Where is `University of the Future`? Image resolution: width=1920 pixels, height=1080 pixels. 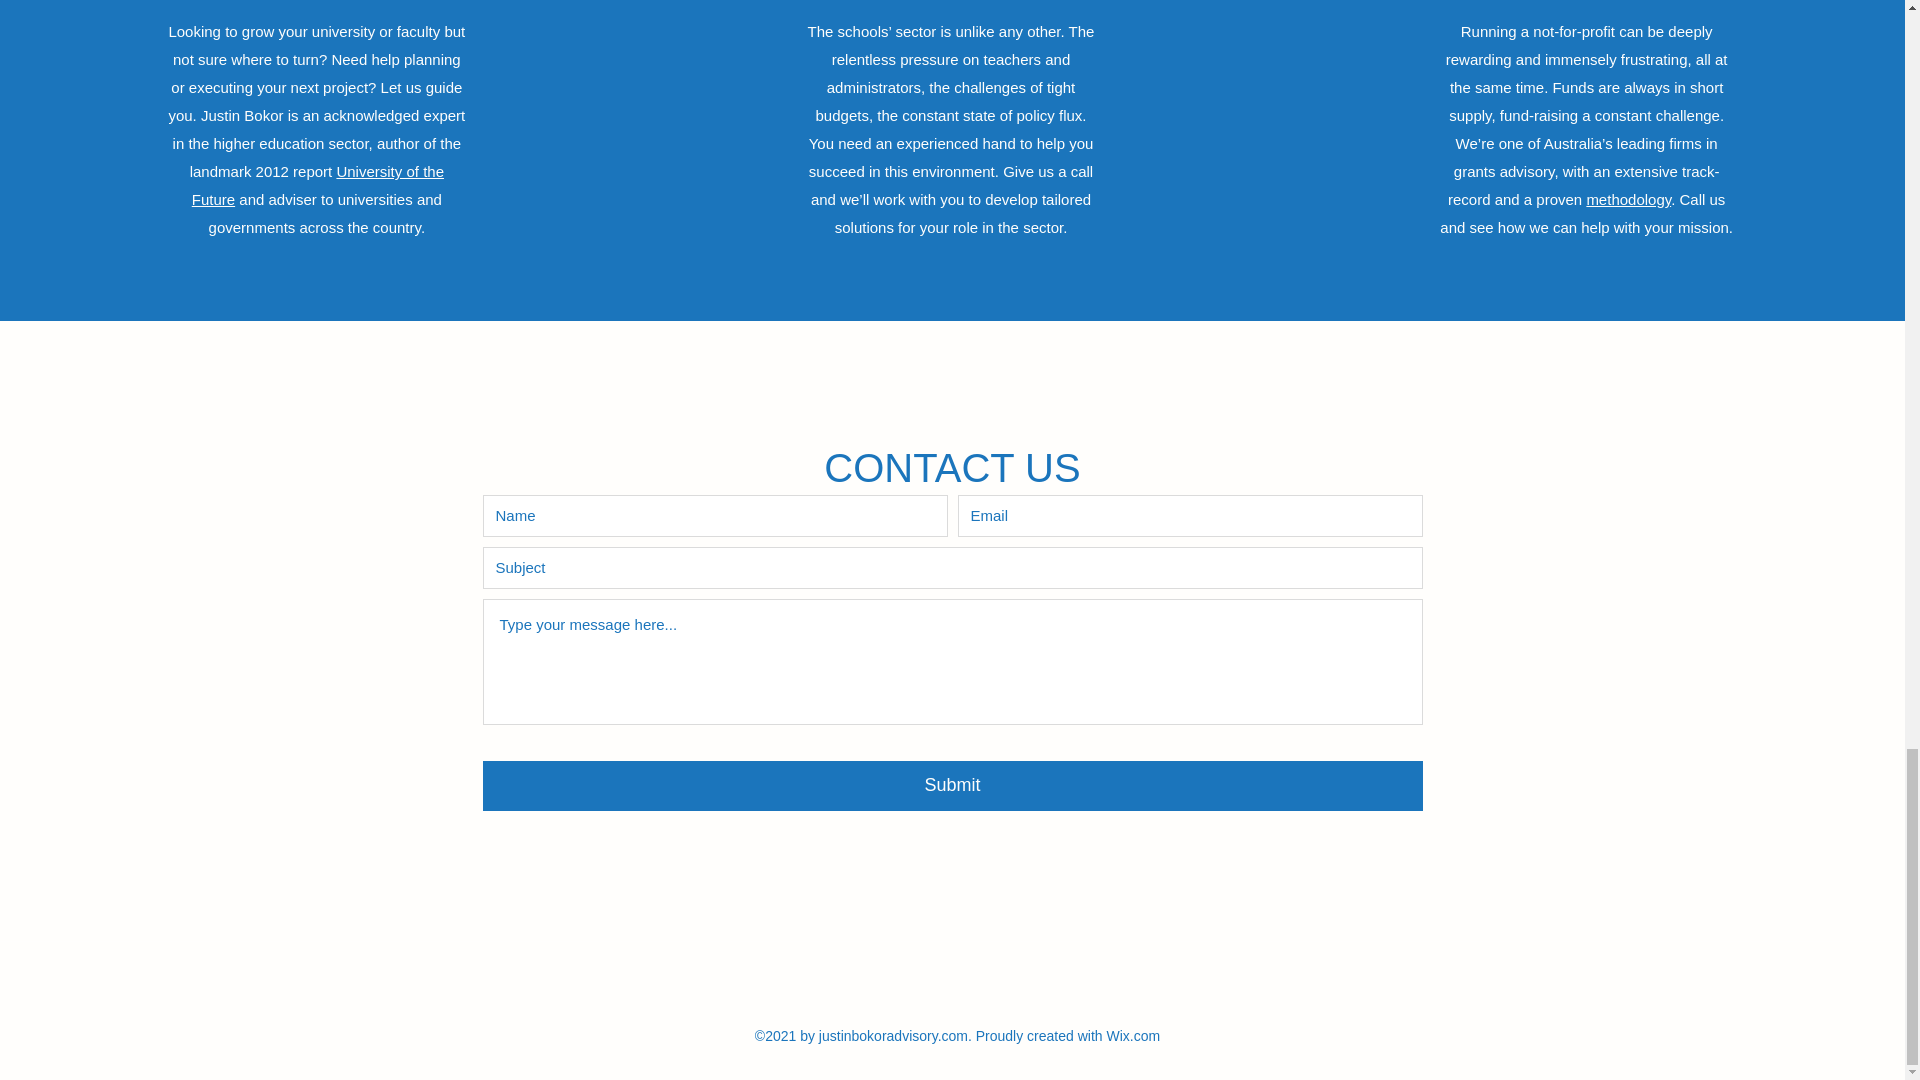 University of the Future is located at coordinates (318, 186).